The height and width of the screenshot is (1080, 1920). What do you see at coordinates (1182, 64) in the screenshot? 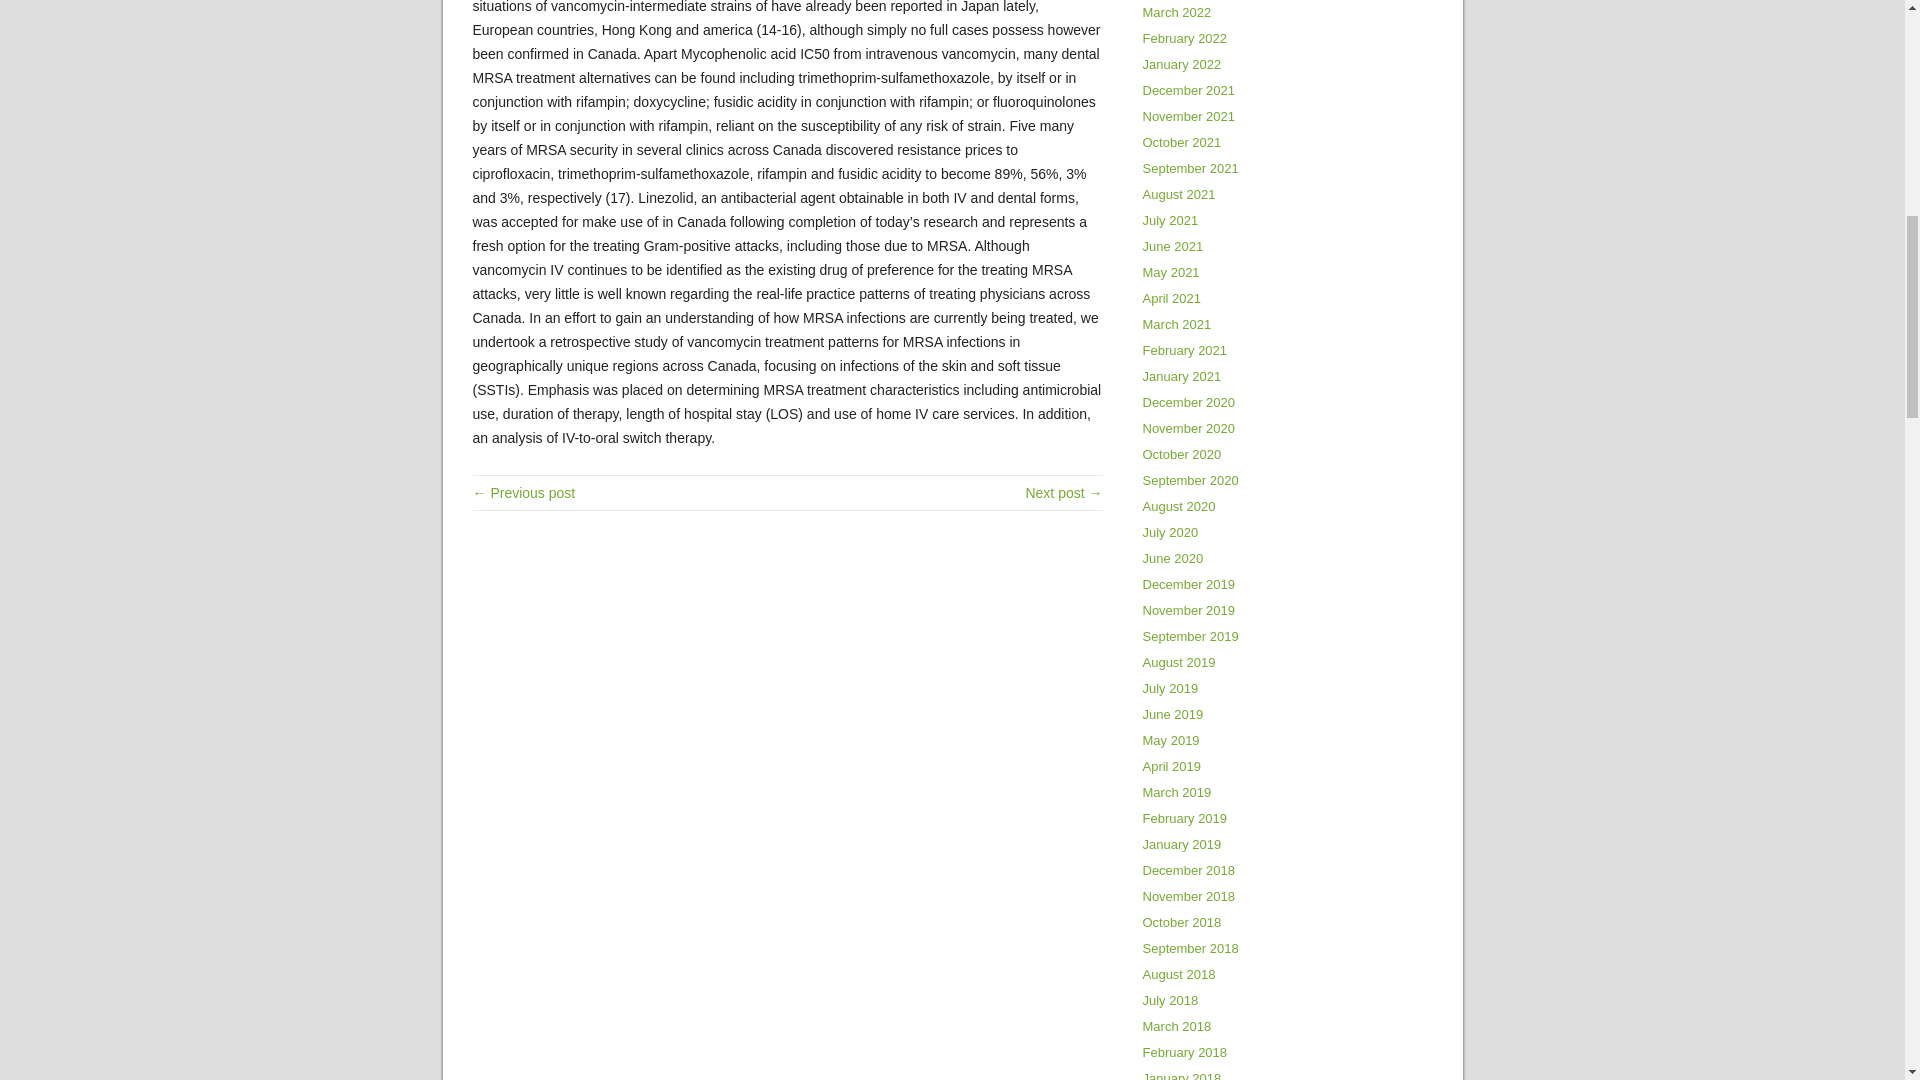
I see `January 2022` at bounding box center [1182, 64].